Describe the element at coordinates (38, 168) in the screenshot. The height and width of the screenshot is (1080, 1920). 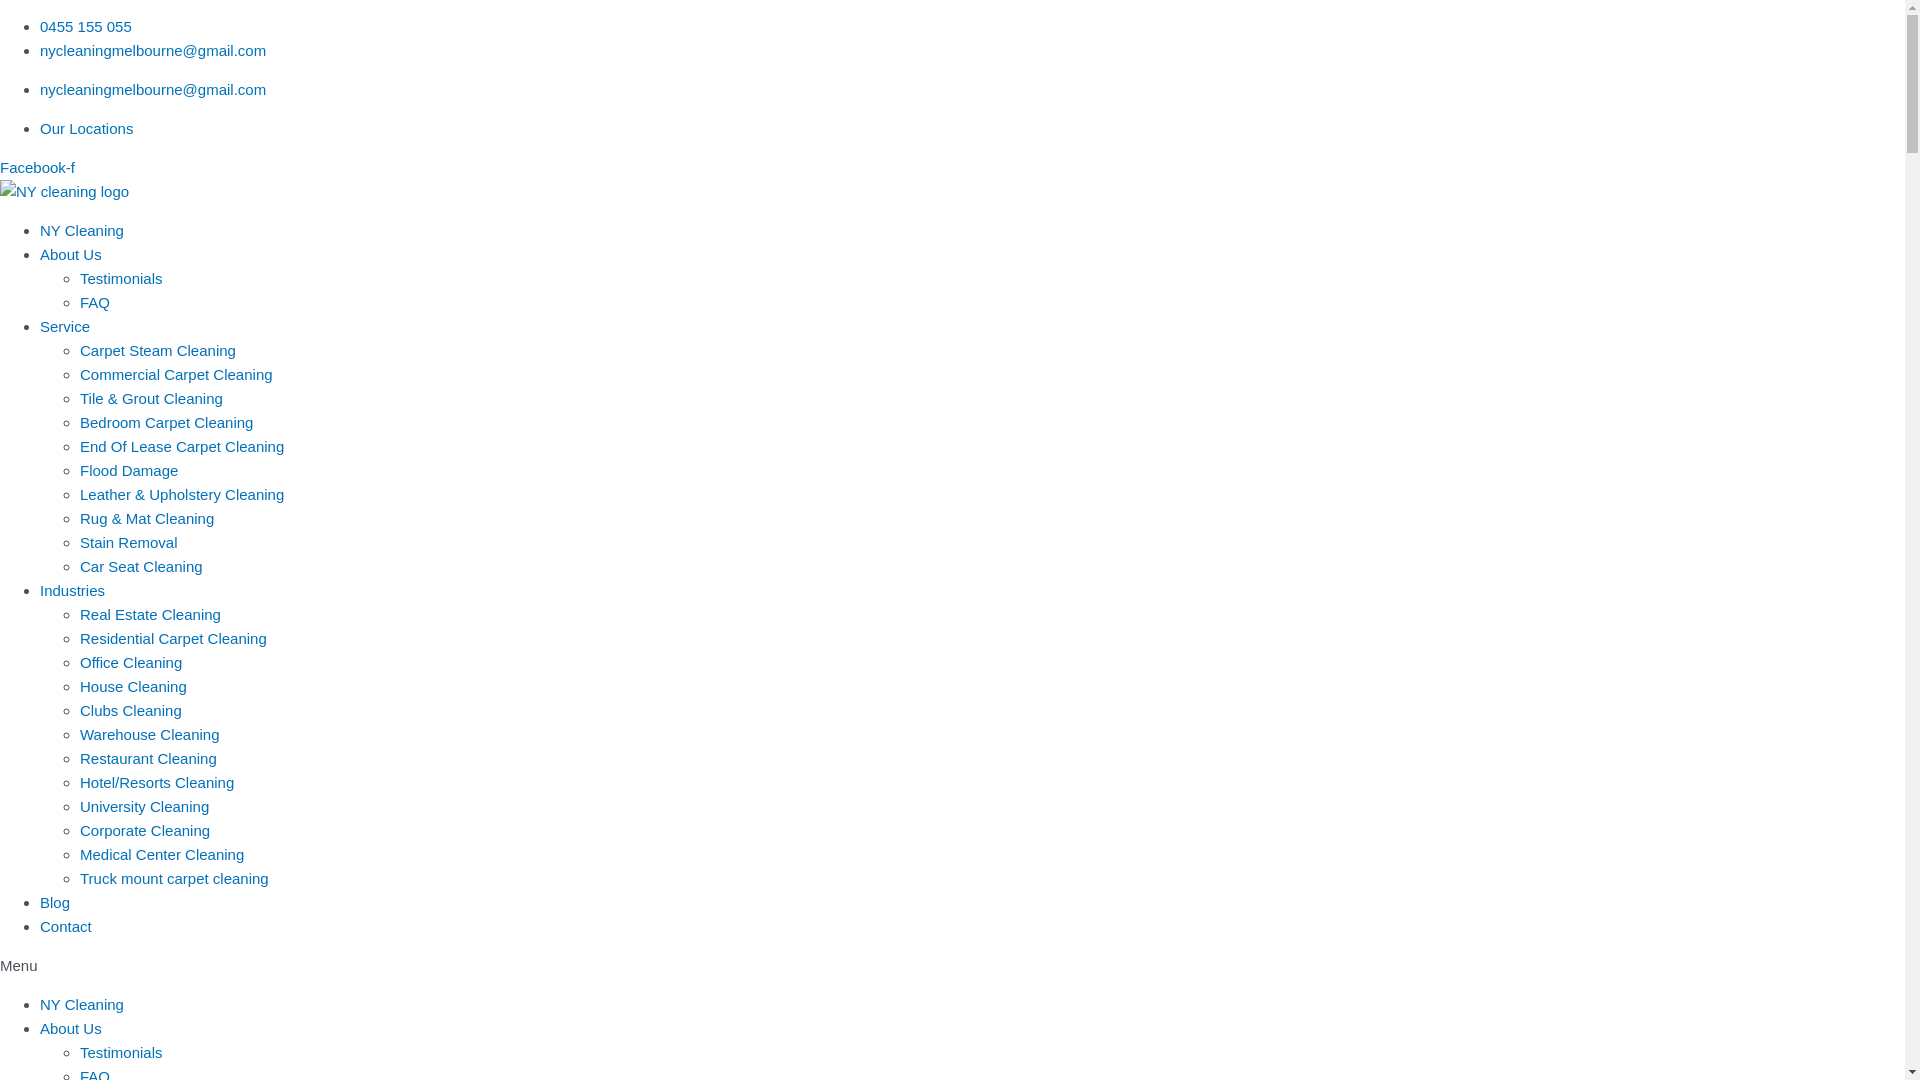
I see `Facebook-f` at that location.